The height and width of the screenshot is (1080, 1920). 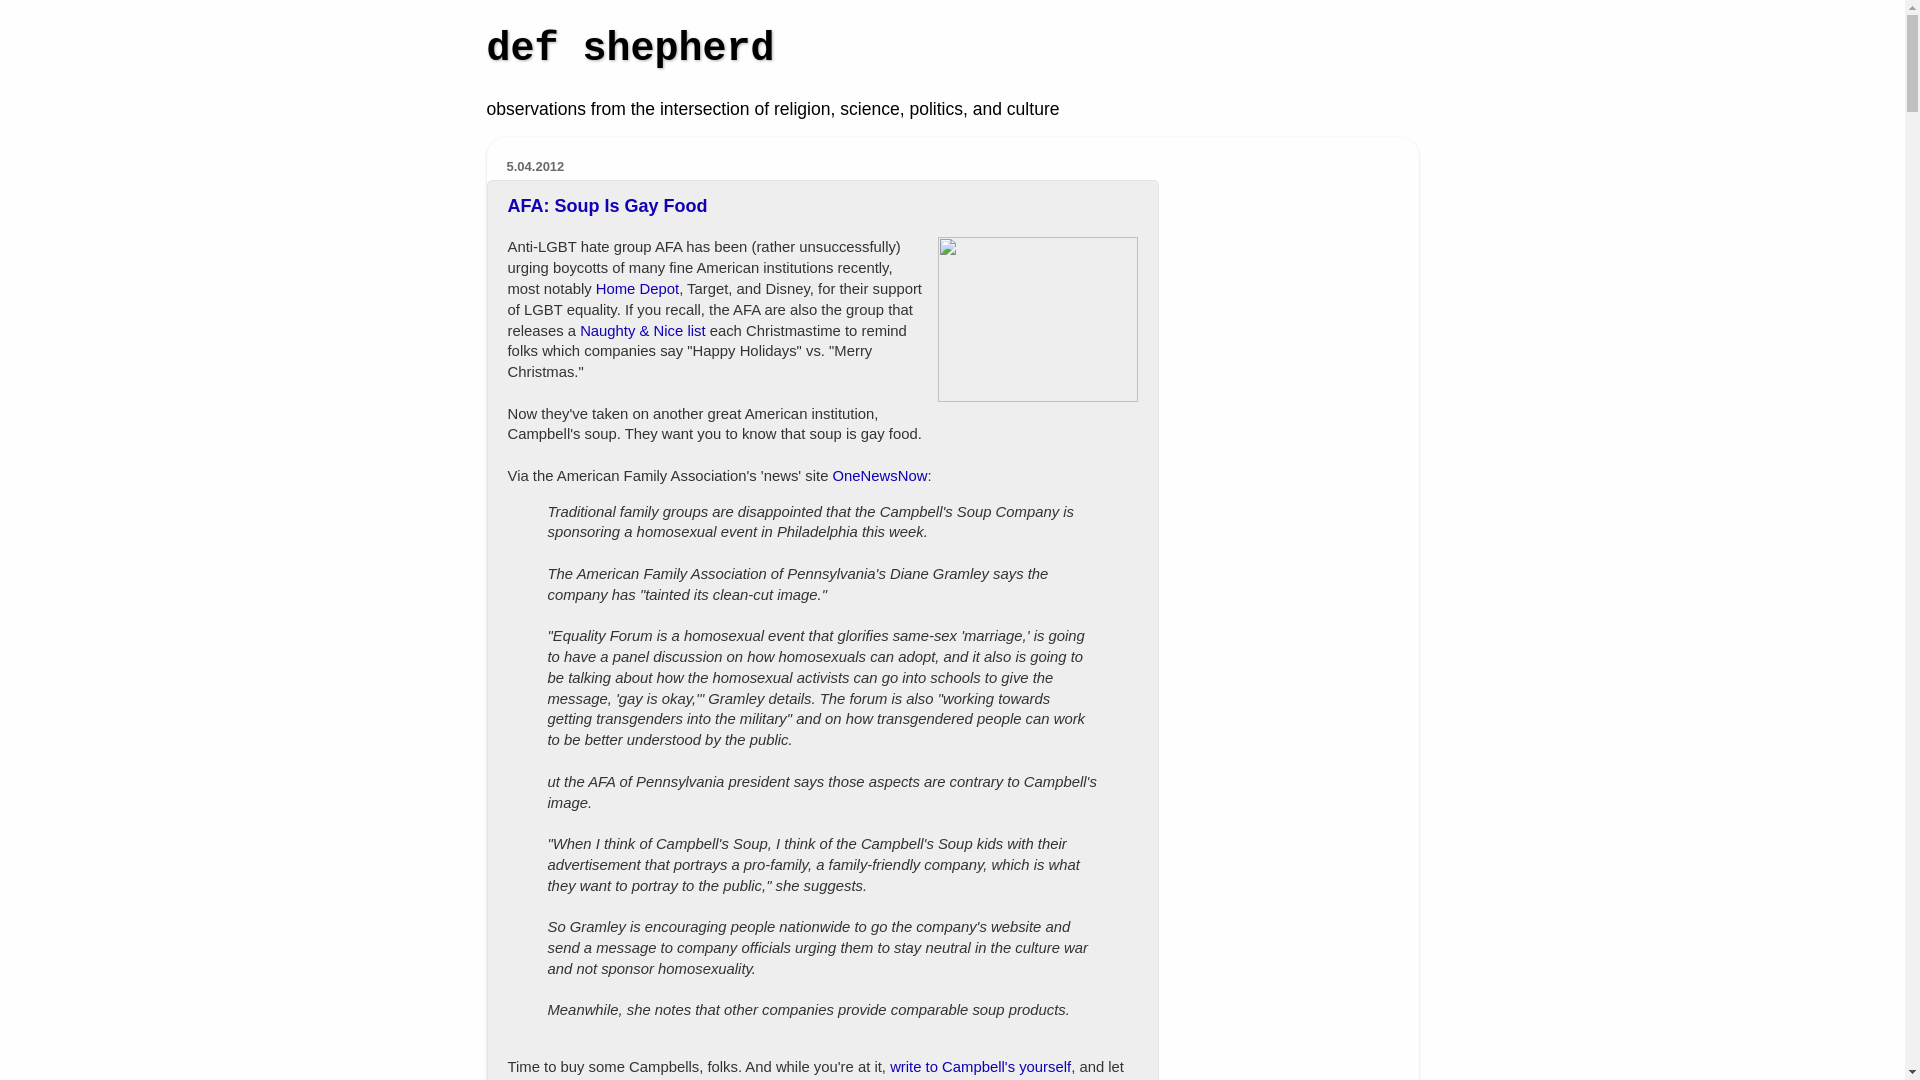 What do you see at coordinates (637, 288) in the screenshot?
I see `Home Depot` at bounding box center [637, 288].